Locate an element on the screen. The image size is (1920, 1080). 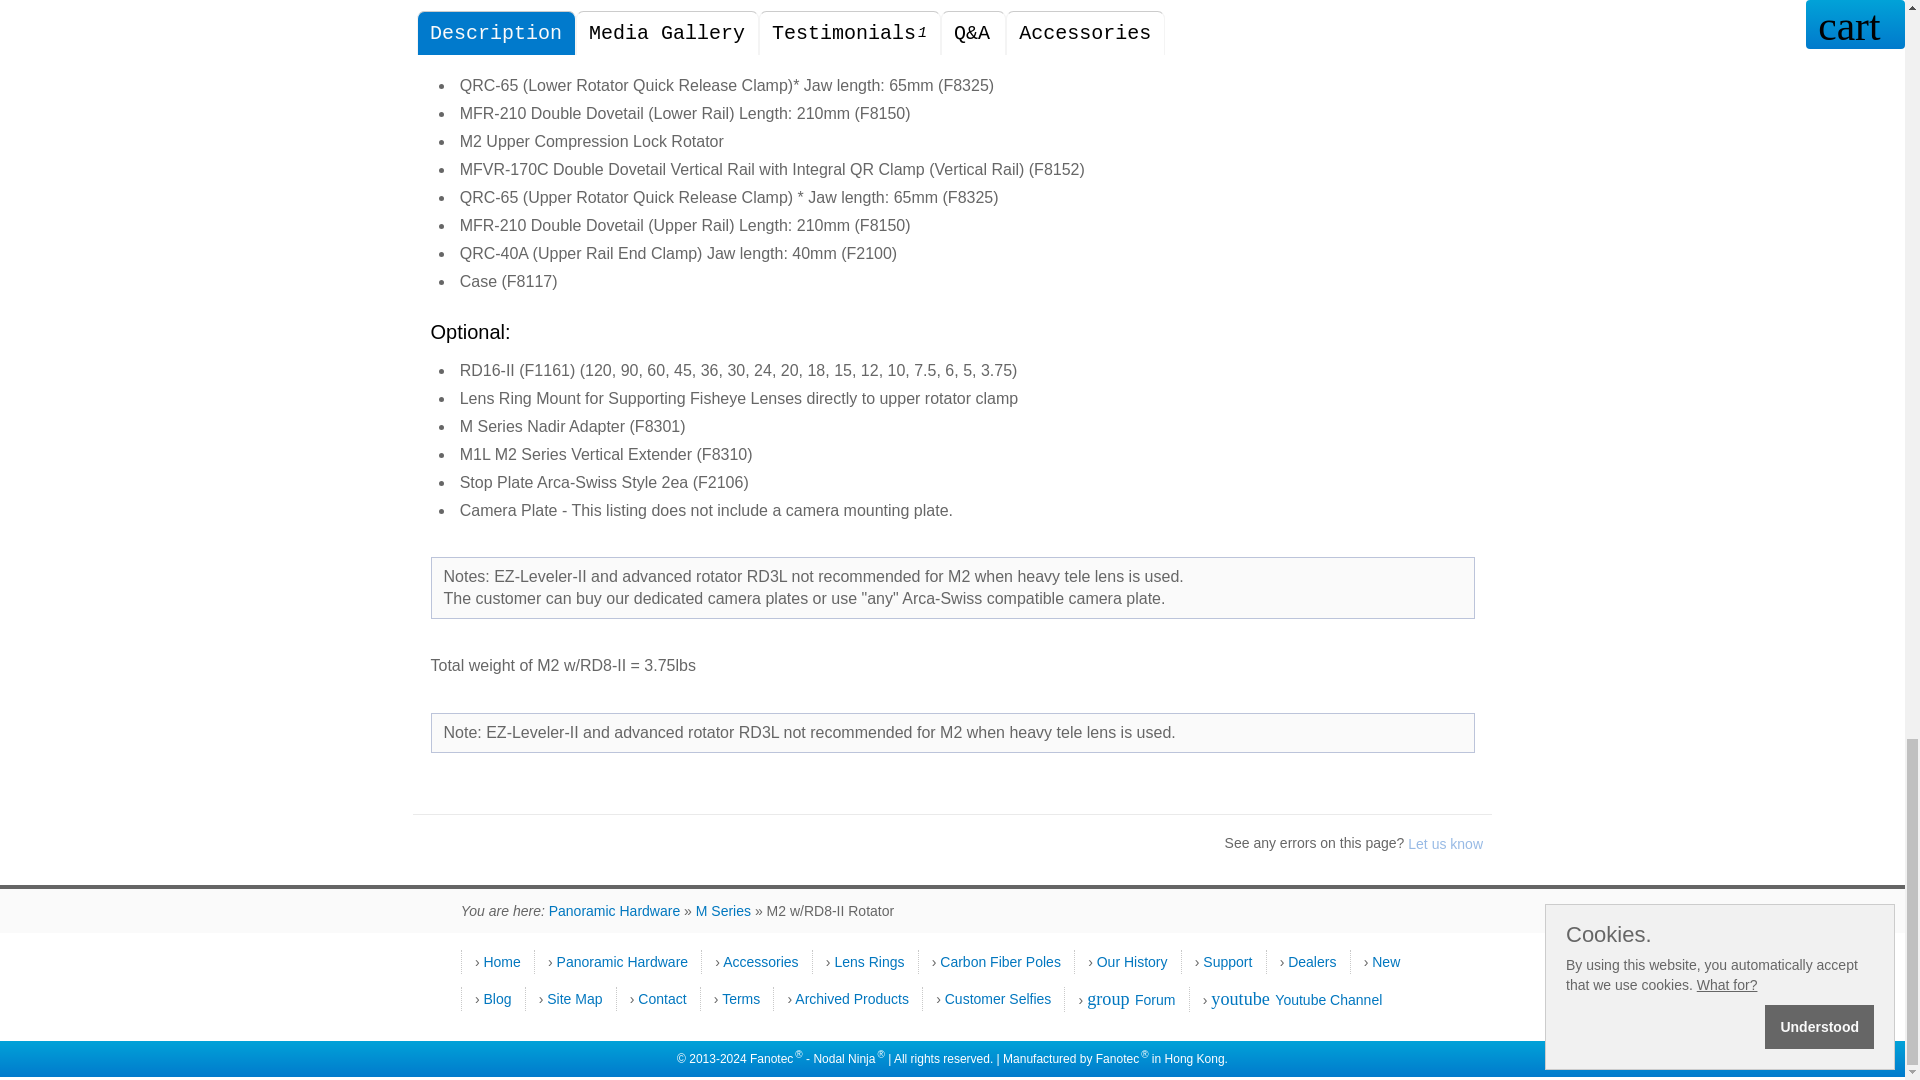
Let us know is located at coordinates (1444, 844).